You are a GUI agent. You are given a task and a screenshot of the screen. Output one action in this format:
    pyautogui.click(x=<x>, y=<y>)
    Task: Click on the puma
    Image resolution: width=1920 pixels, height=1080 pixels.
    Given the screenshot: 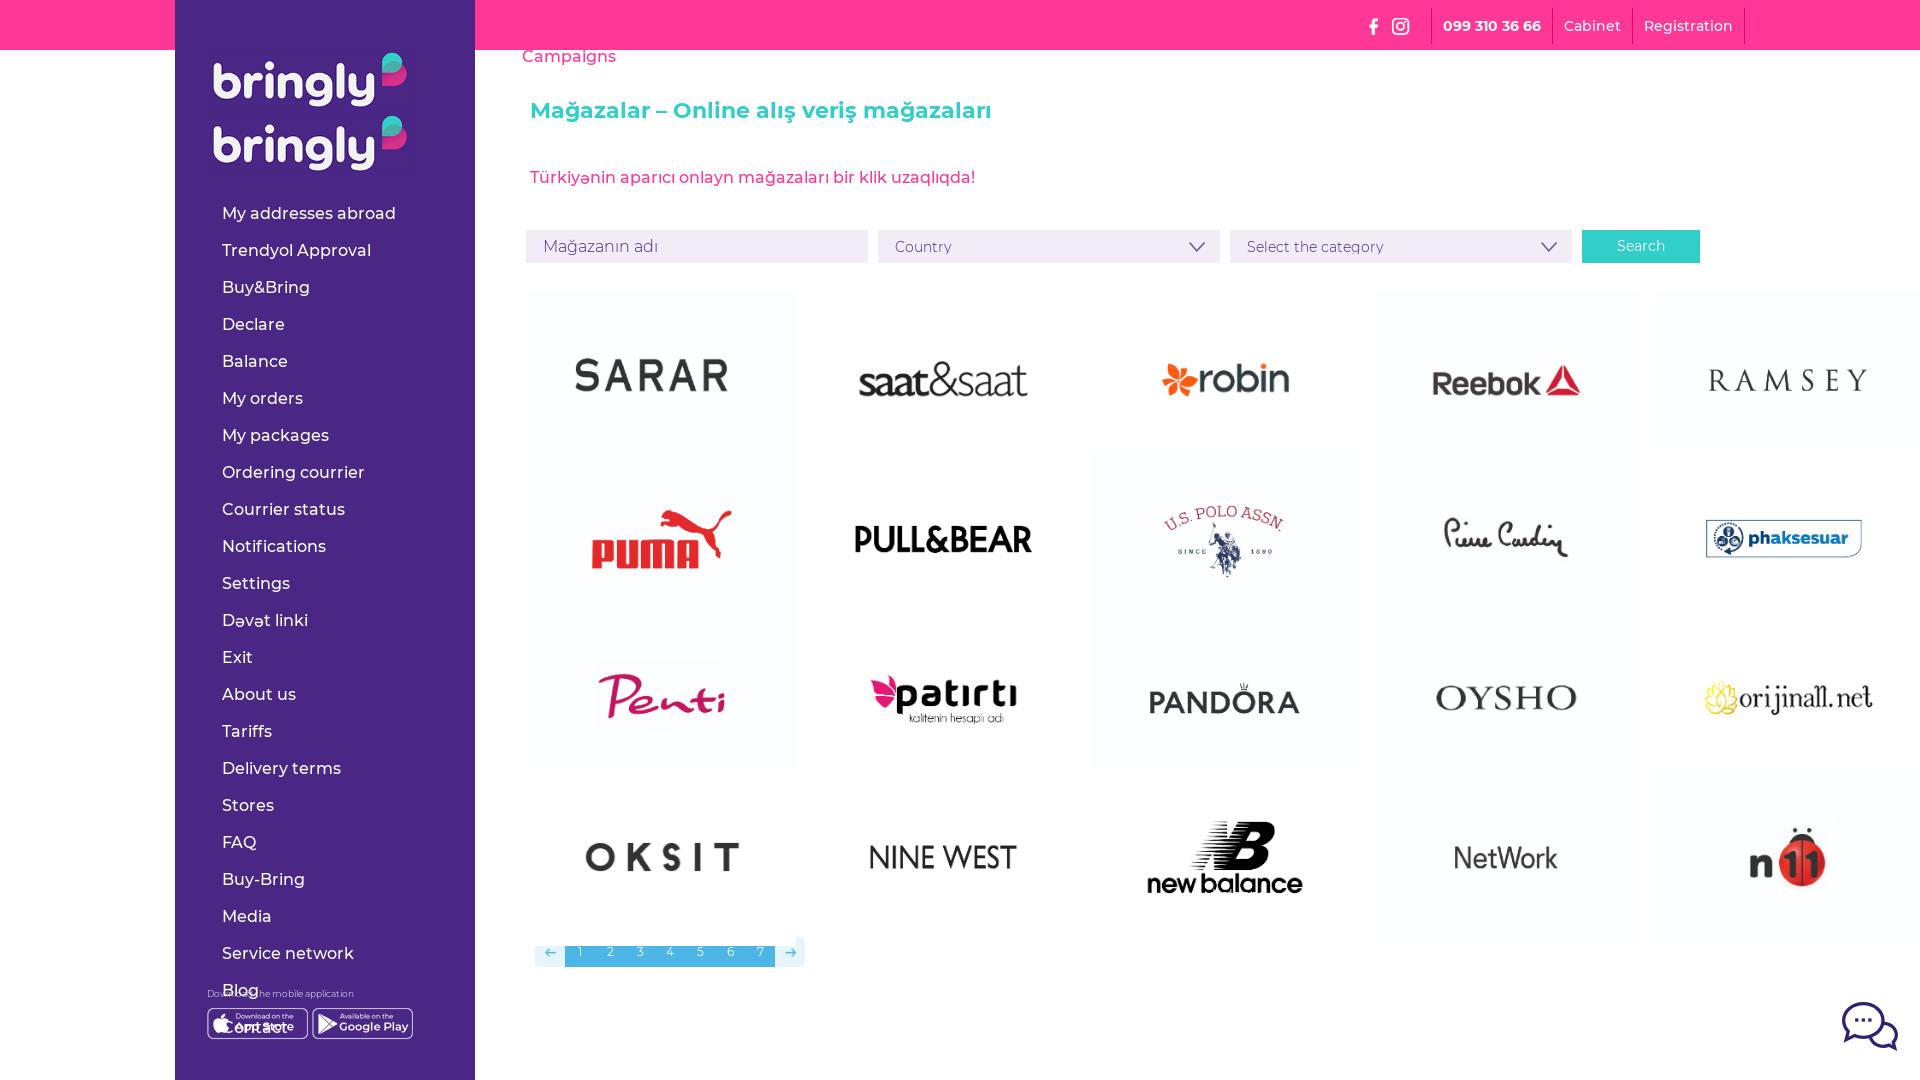 What is the action you would take?
    pyautogui.click(x=662, y=577)
    